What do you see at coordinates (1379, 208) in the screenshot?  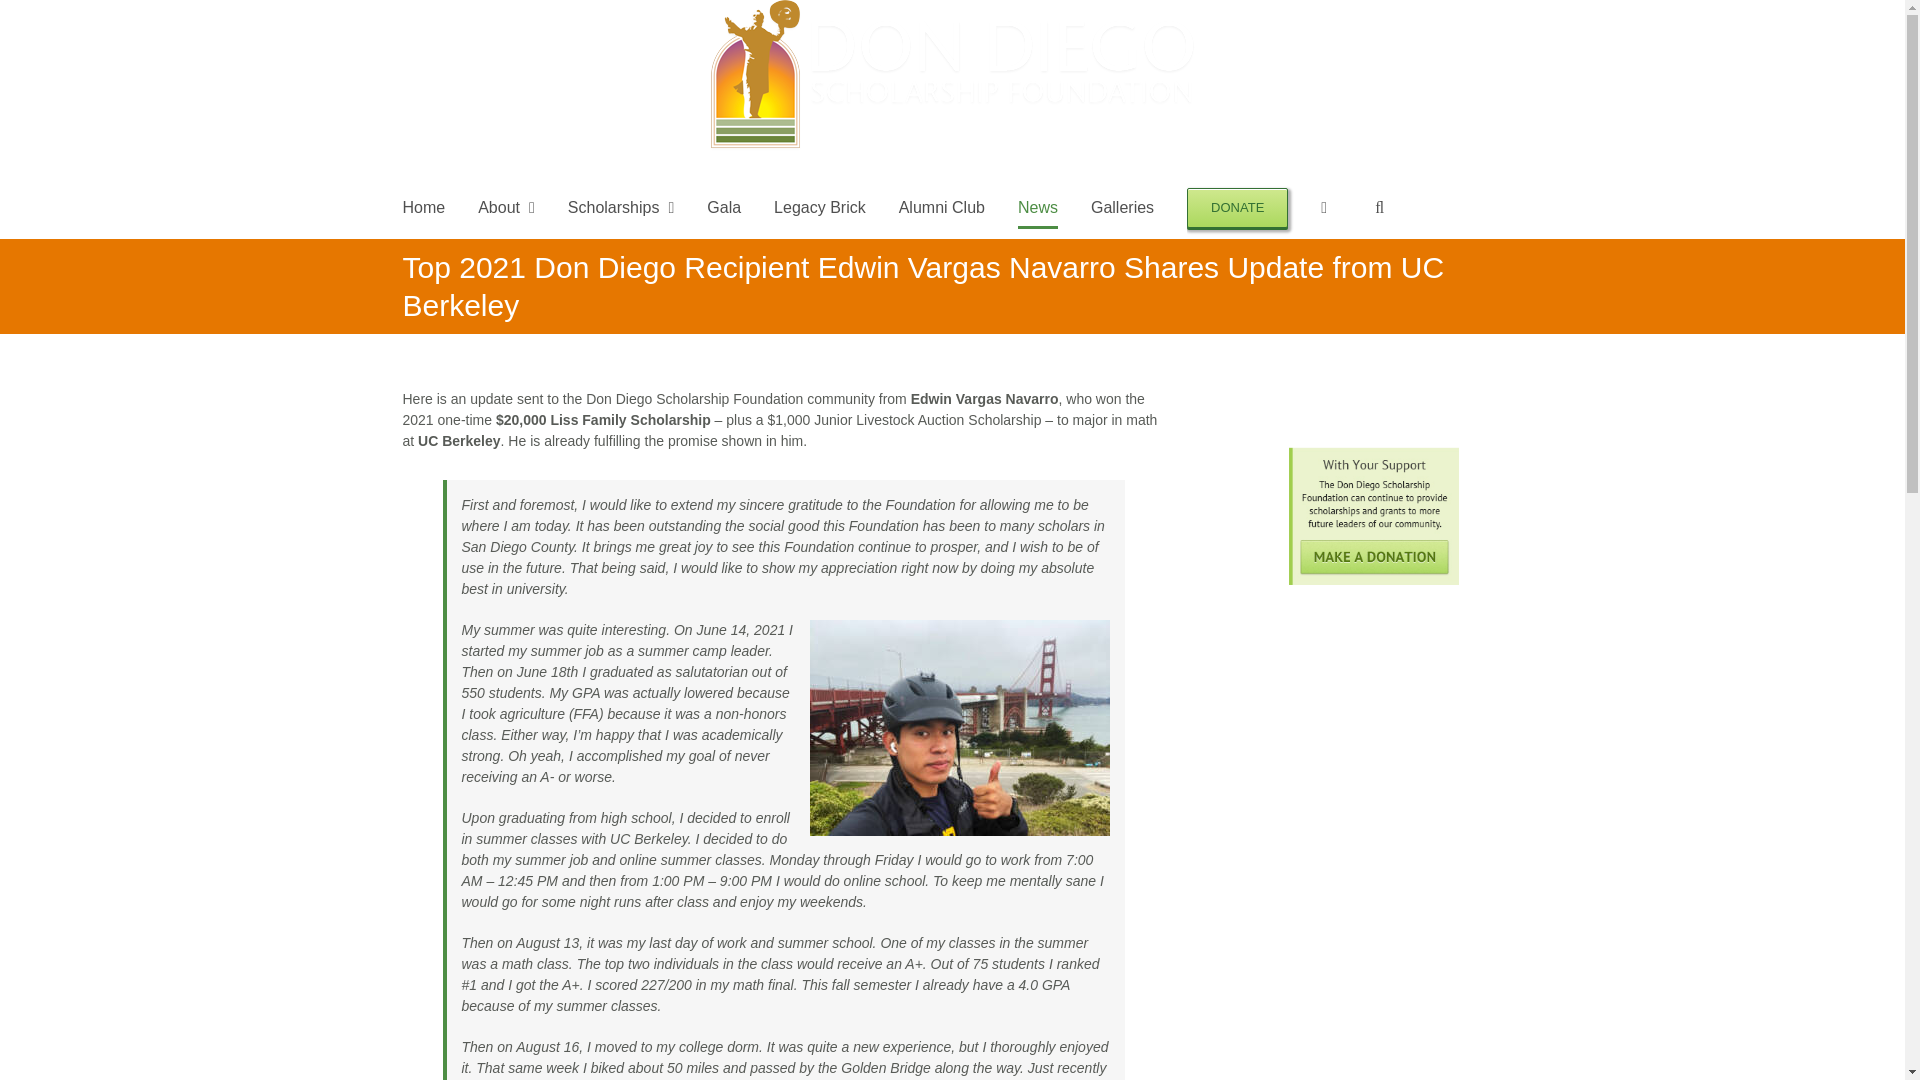 I see `Search` at bounding box center [1379, 208].